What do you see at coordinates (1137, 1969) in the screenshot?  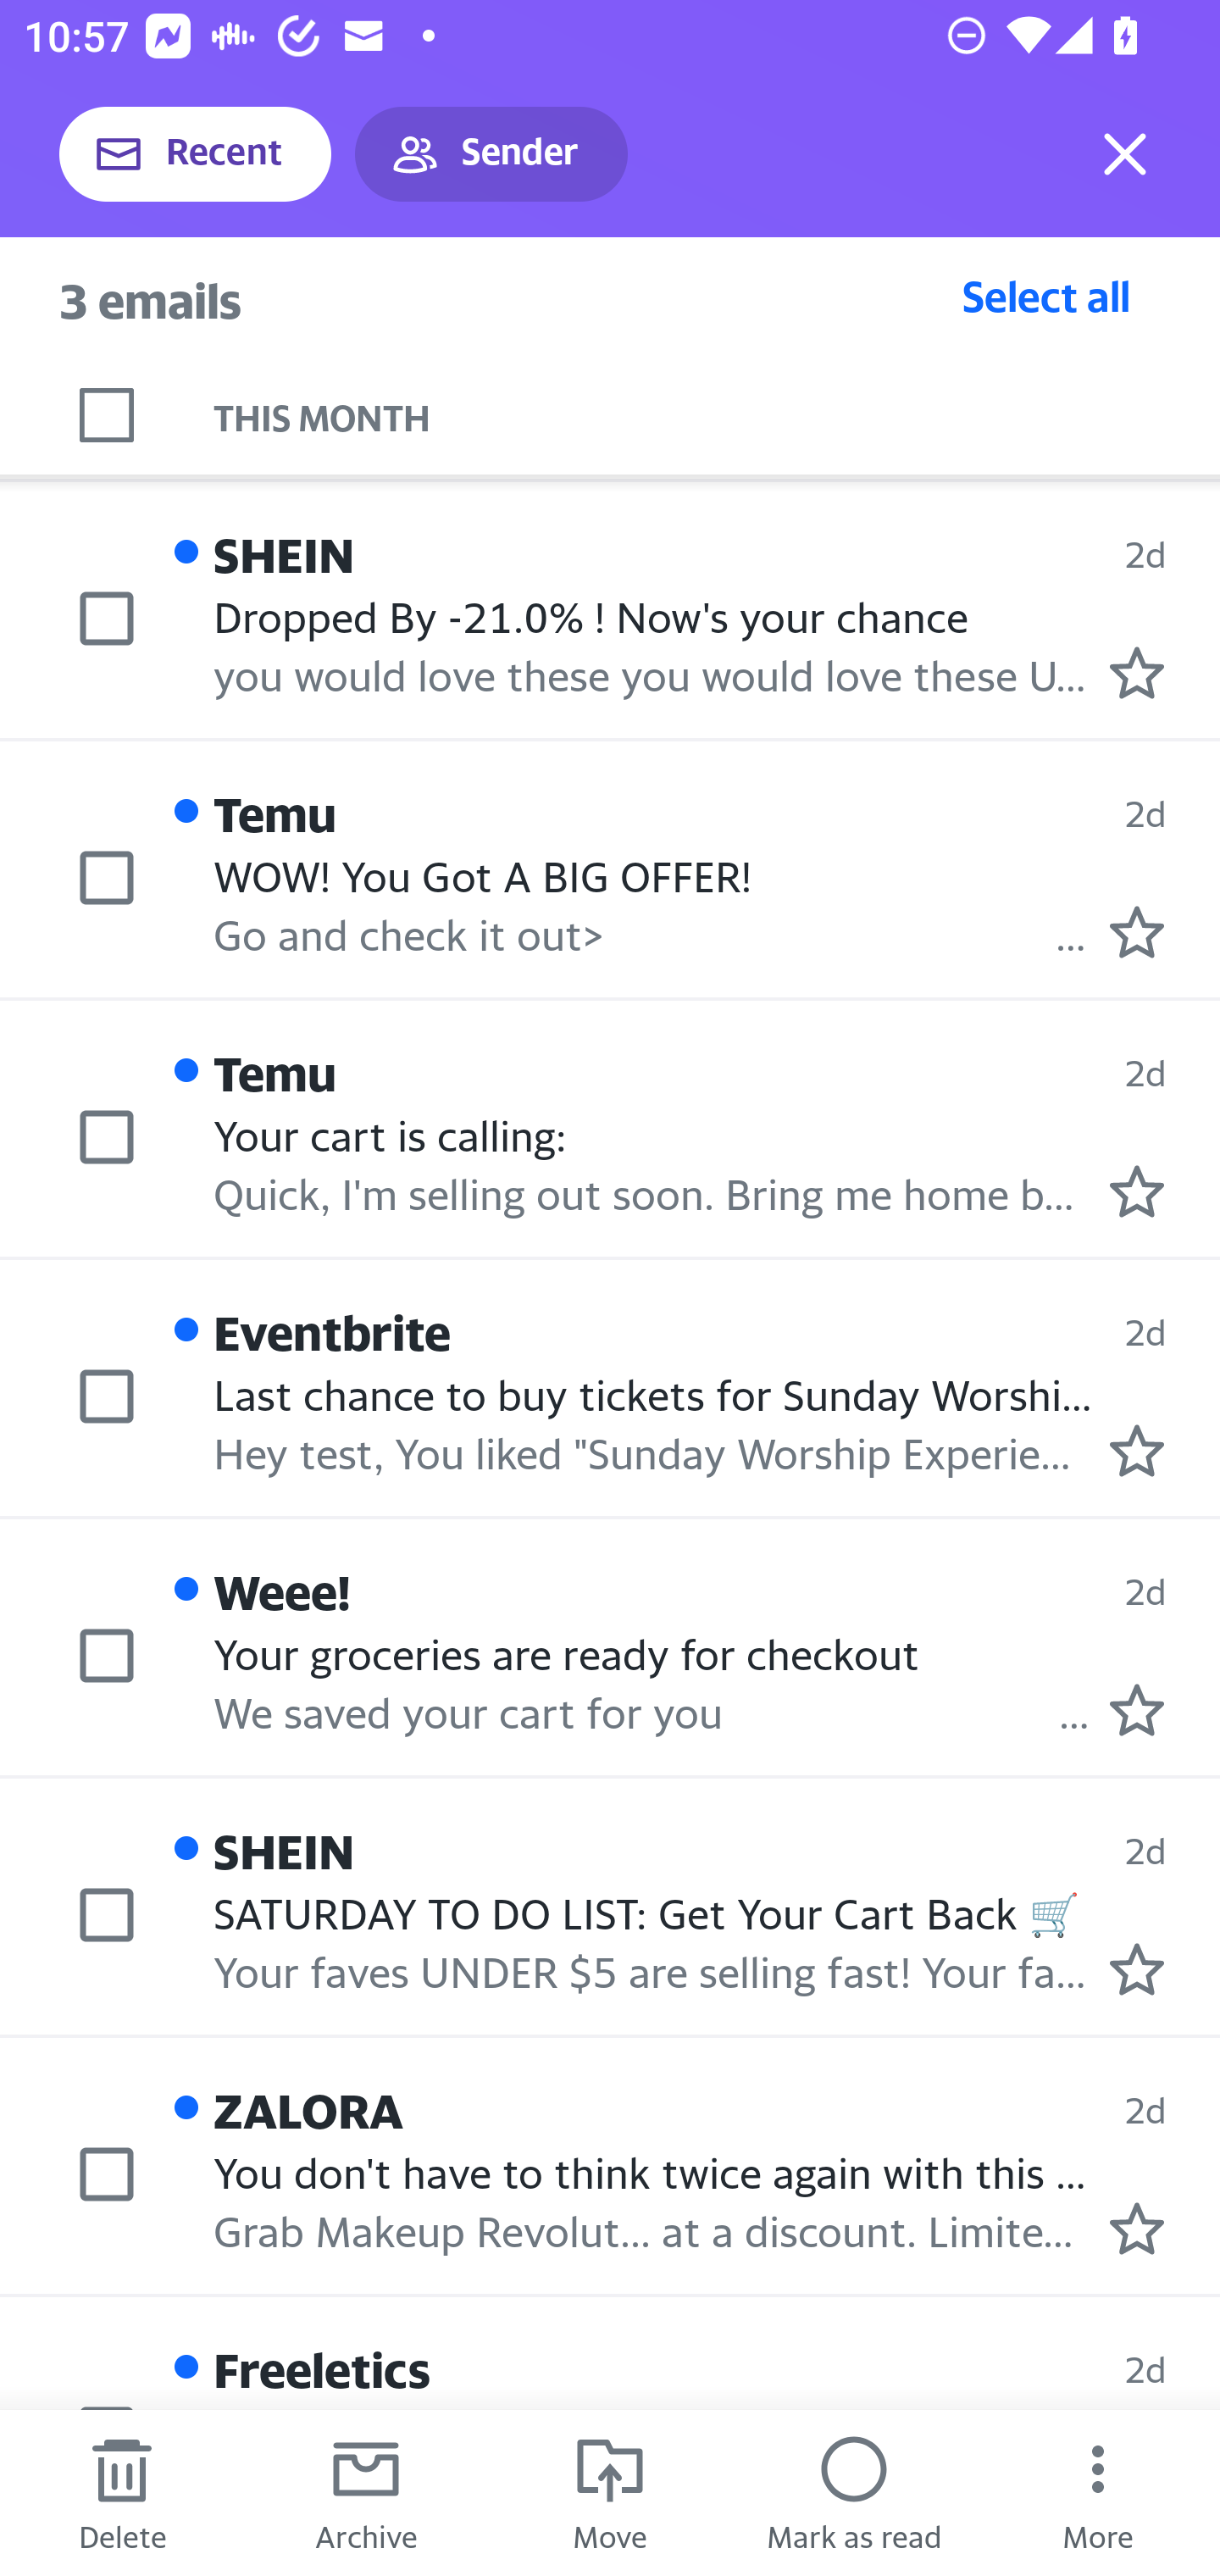 I see `Mark as starred.` at bounding box center [1137, 1969].